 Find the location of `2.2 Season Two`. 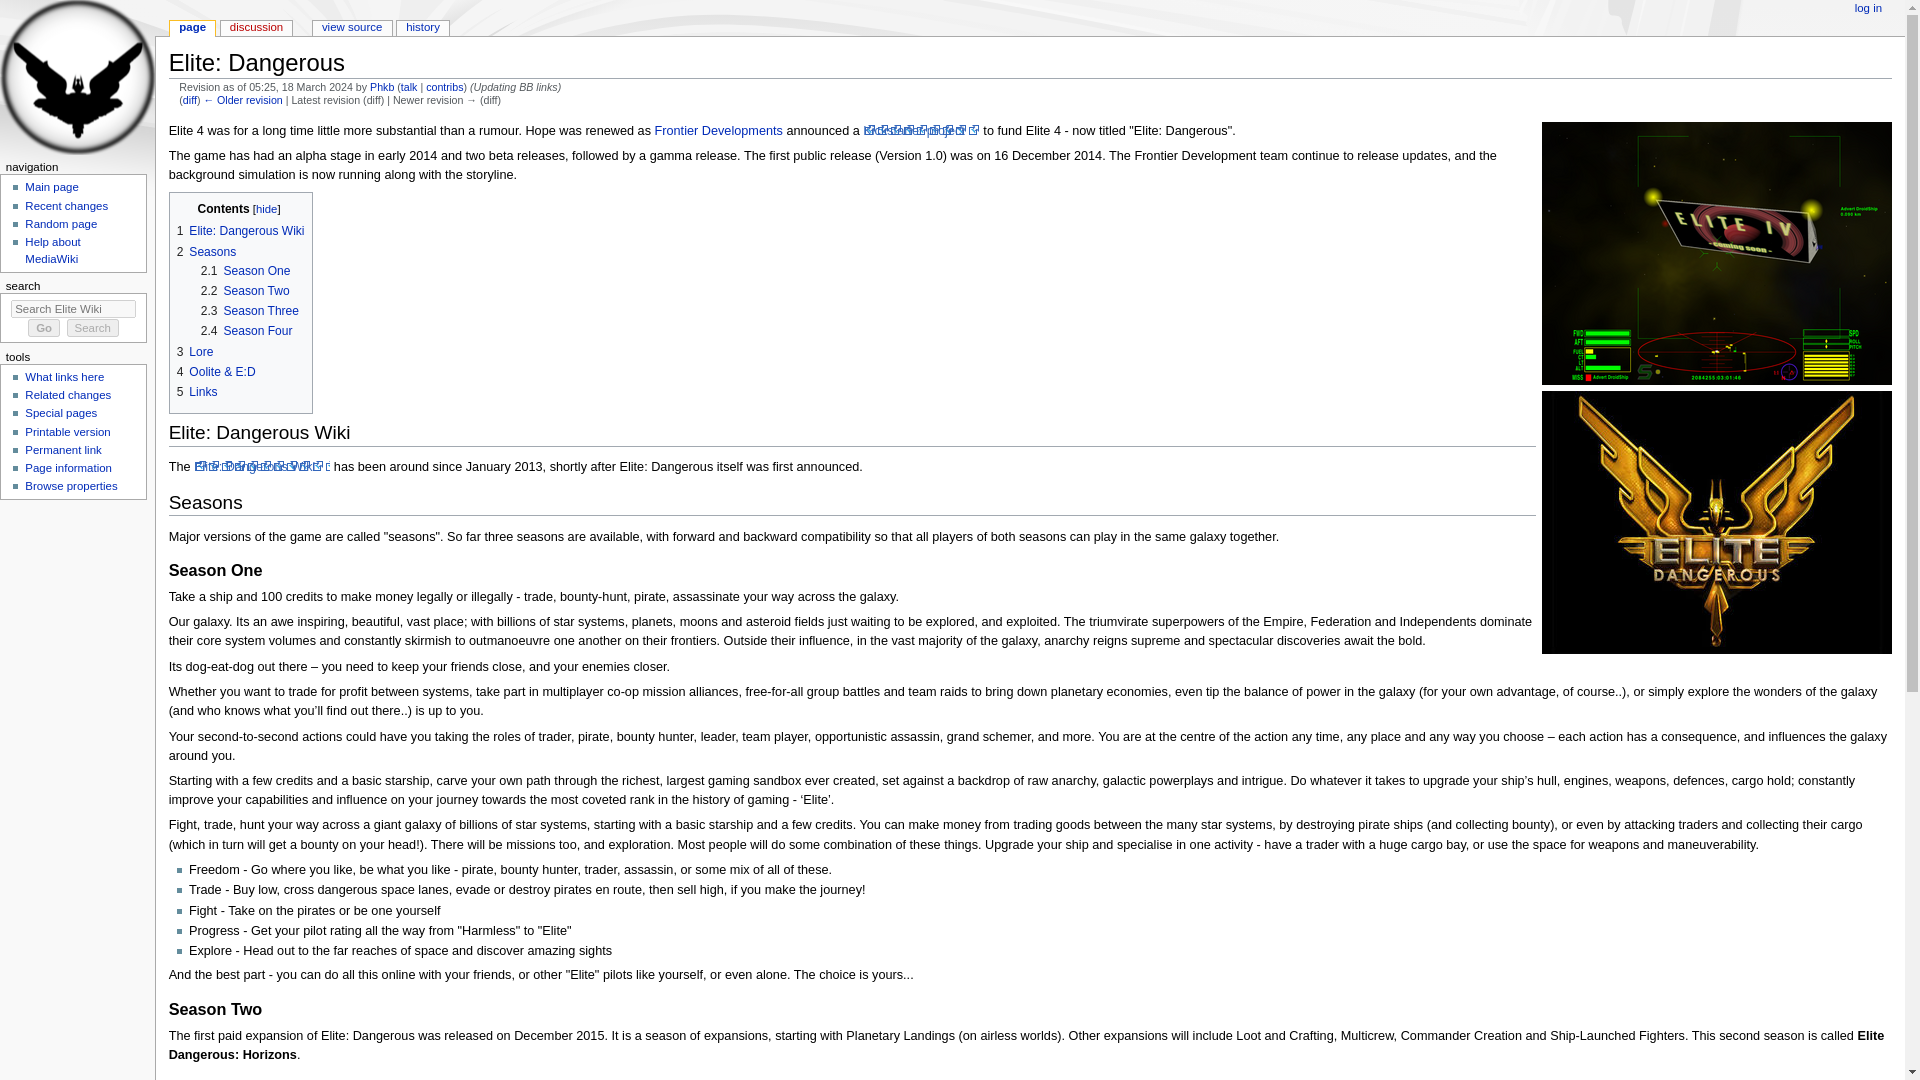

2.2 Season Two is located at coordinates (245, 291).